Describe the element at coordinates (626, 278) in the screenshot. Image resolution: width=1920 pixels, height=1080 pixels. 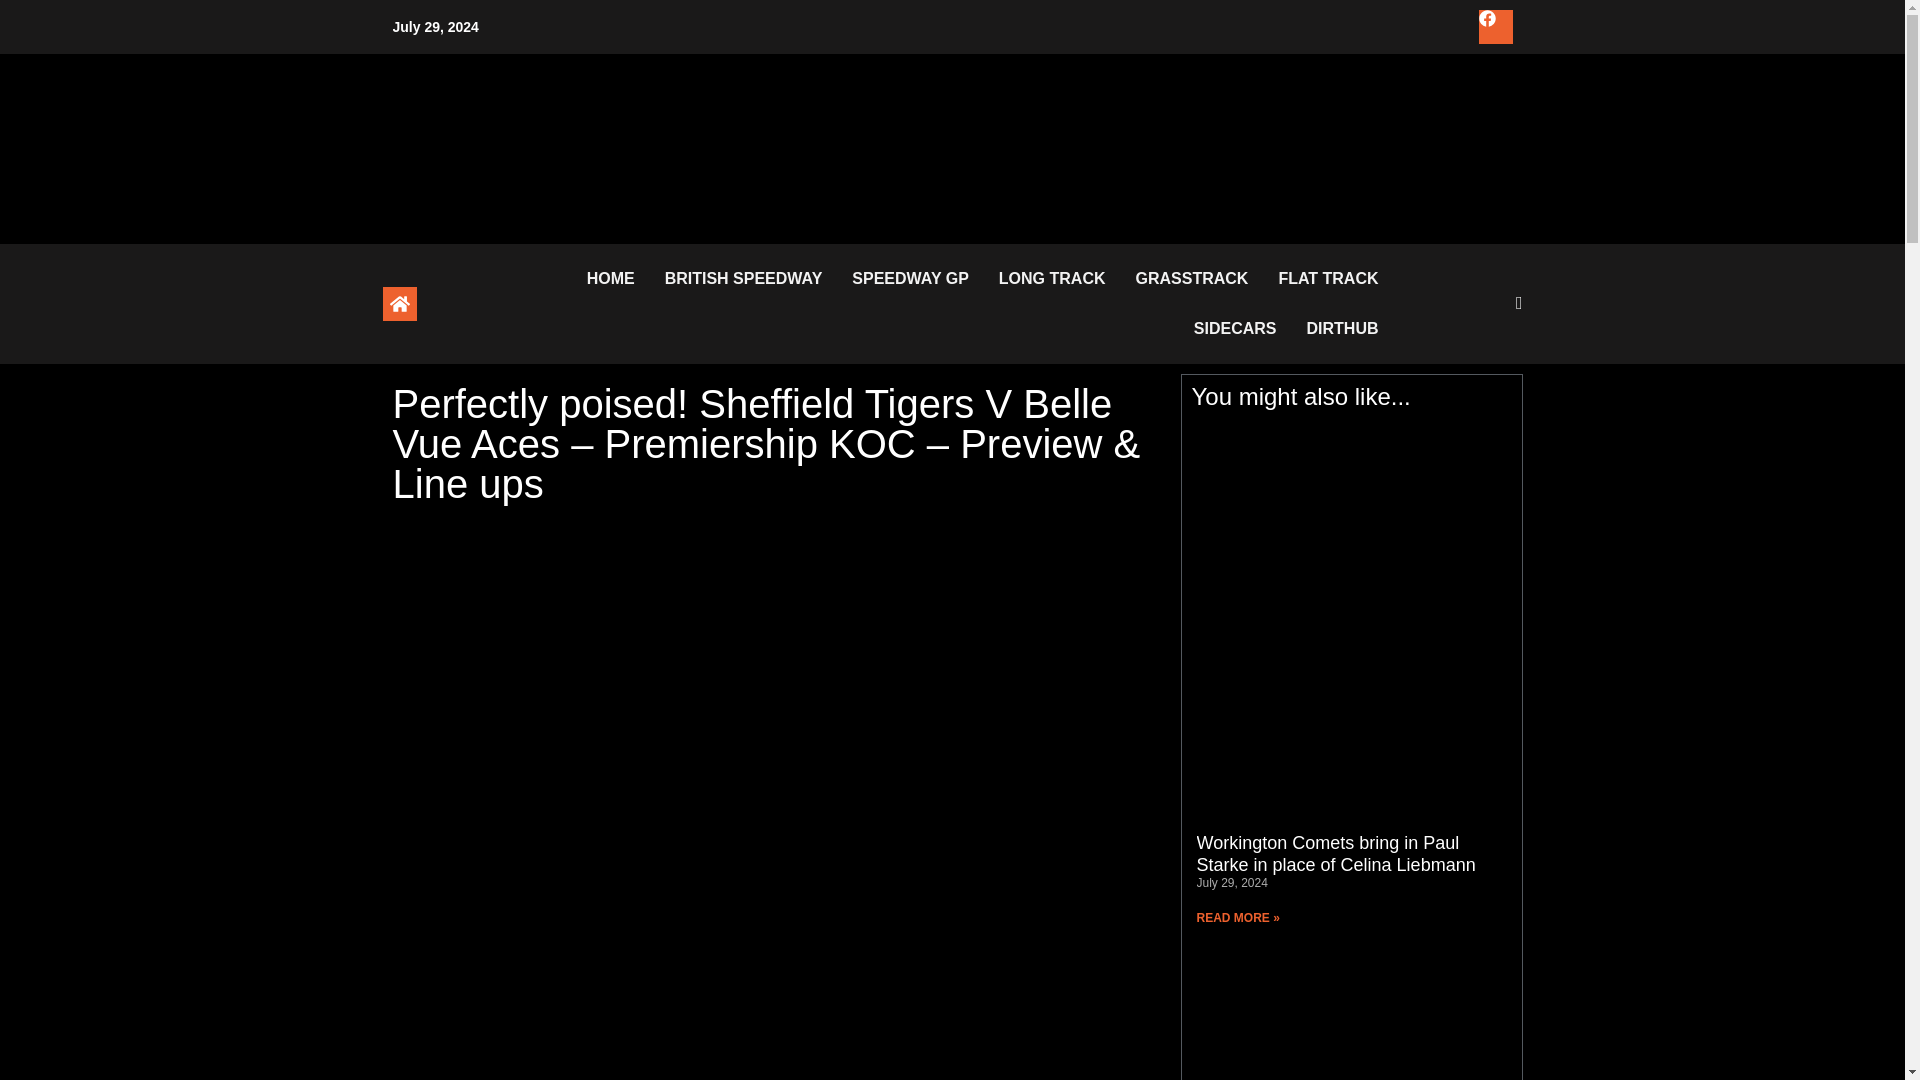
I see `HOME` at that location.